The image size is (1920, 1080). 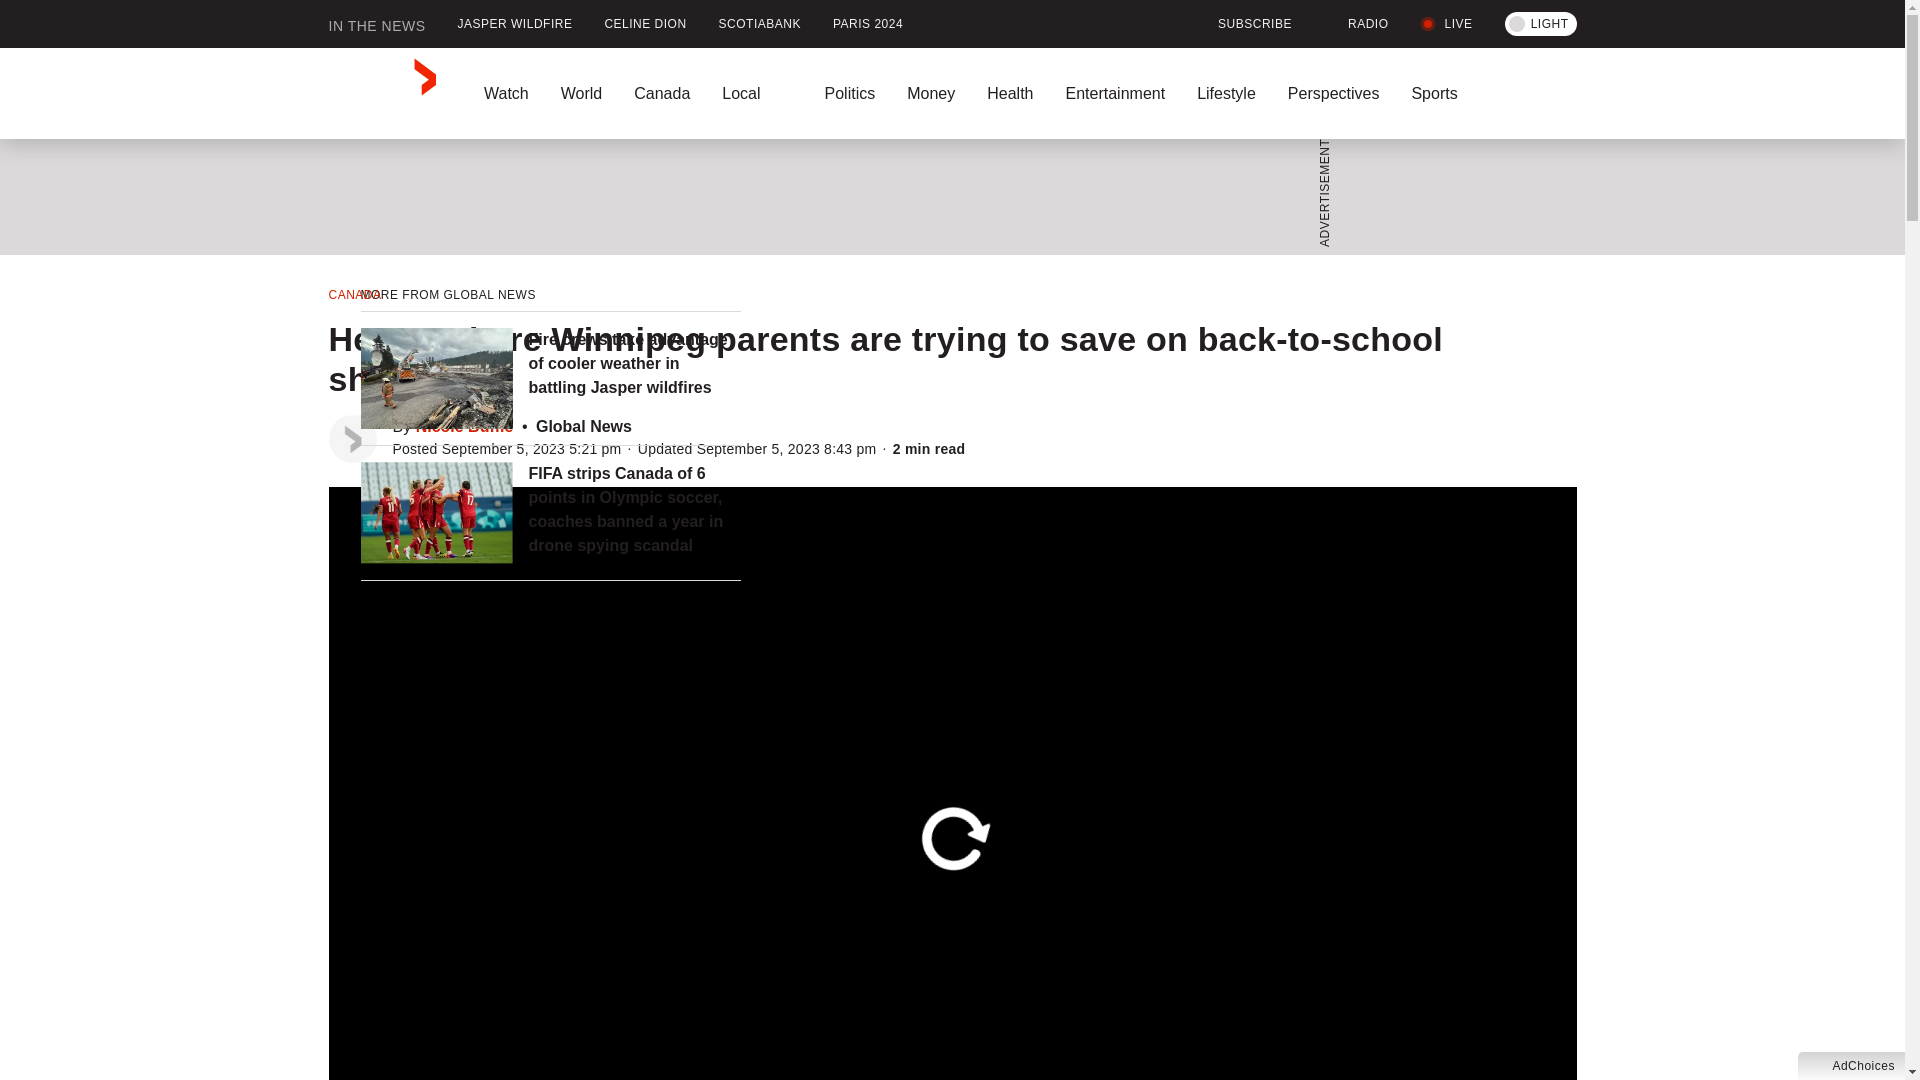 What do you see at coordinates (1114, 93) in the screenshot?
I see `Entertainment` at bounding box center [1114, 93].